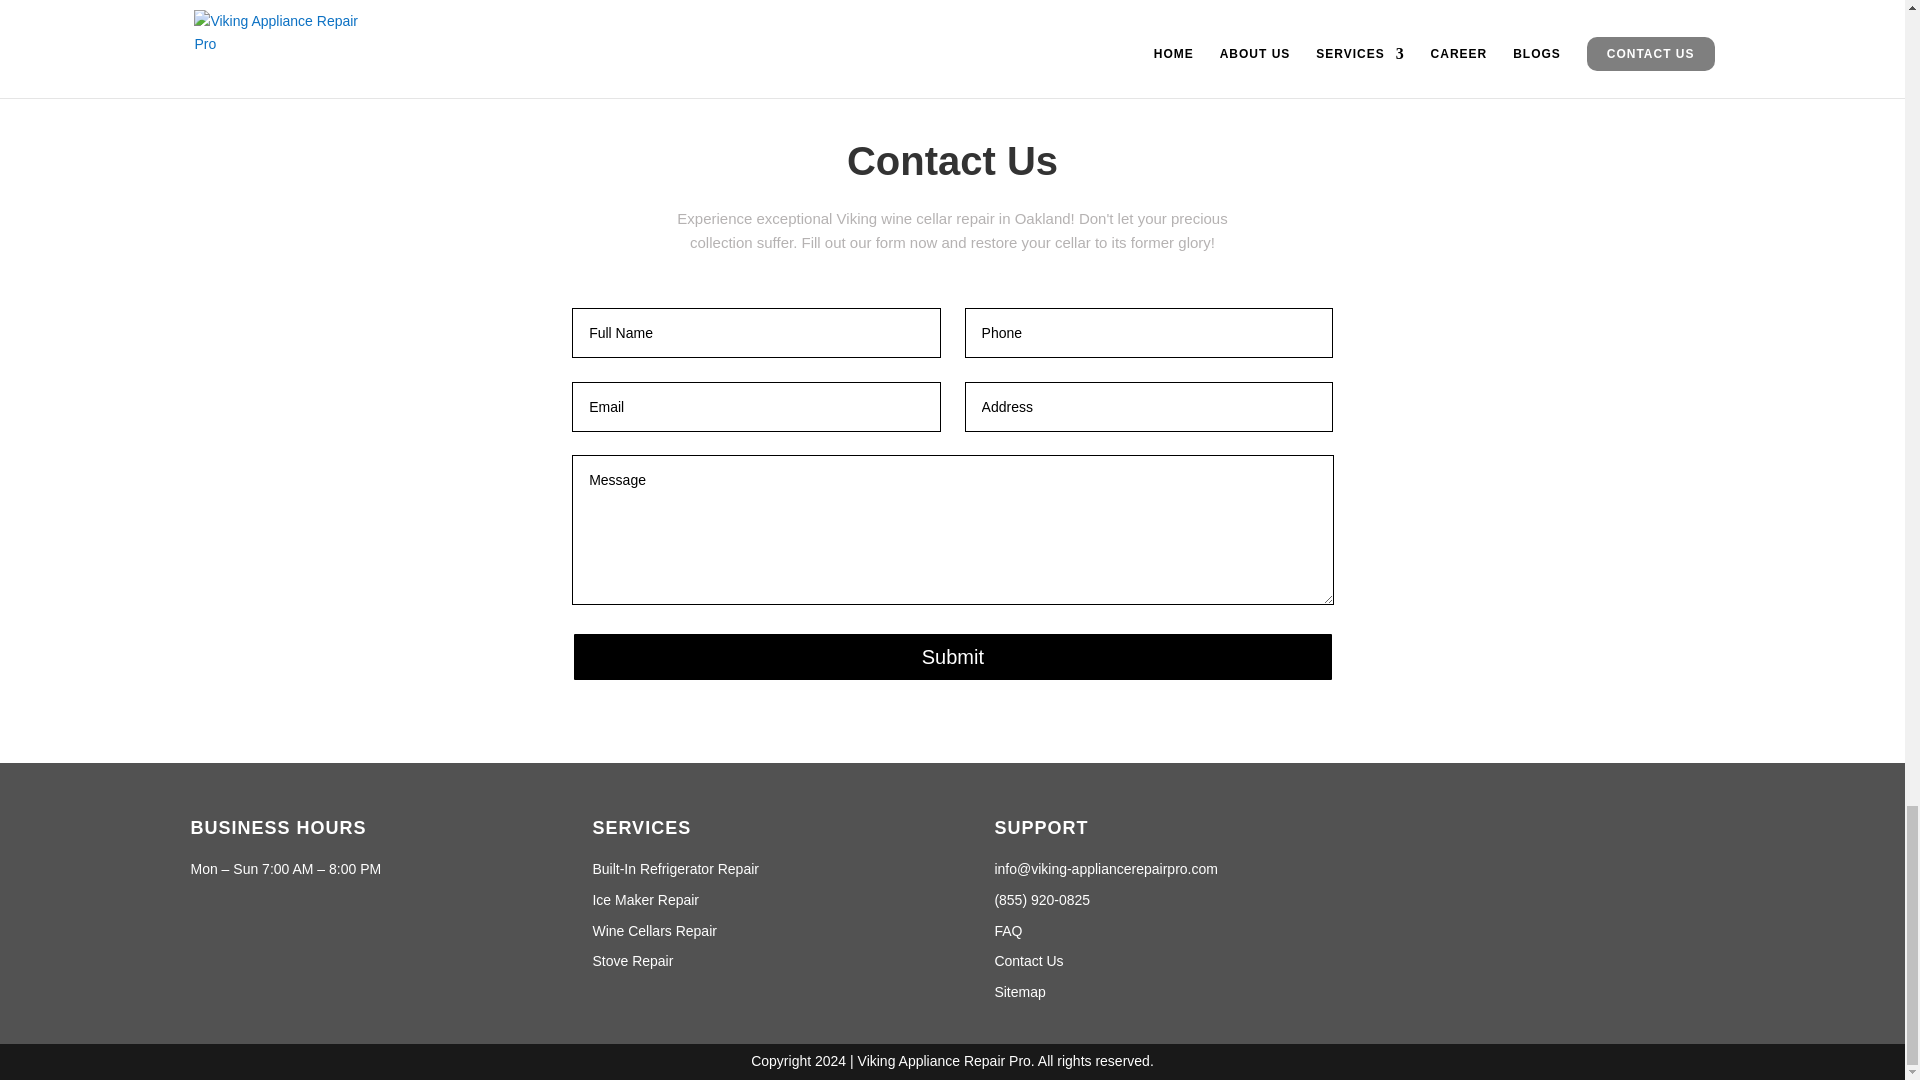 This screenshot has width=1920, height=1080. What do you see at coordinates (654, 930) in the screenshot?
I see `Wine Cellars Repair` at bounding box center [654, 930].